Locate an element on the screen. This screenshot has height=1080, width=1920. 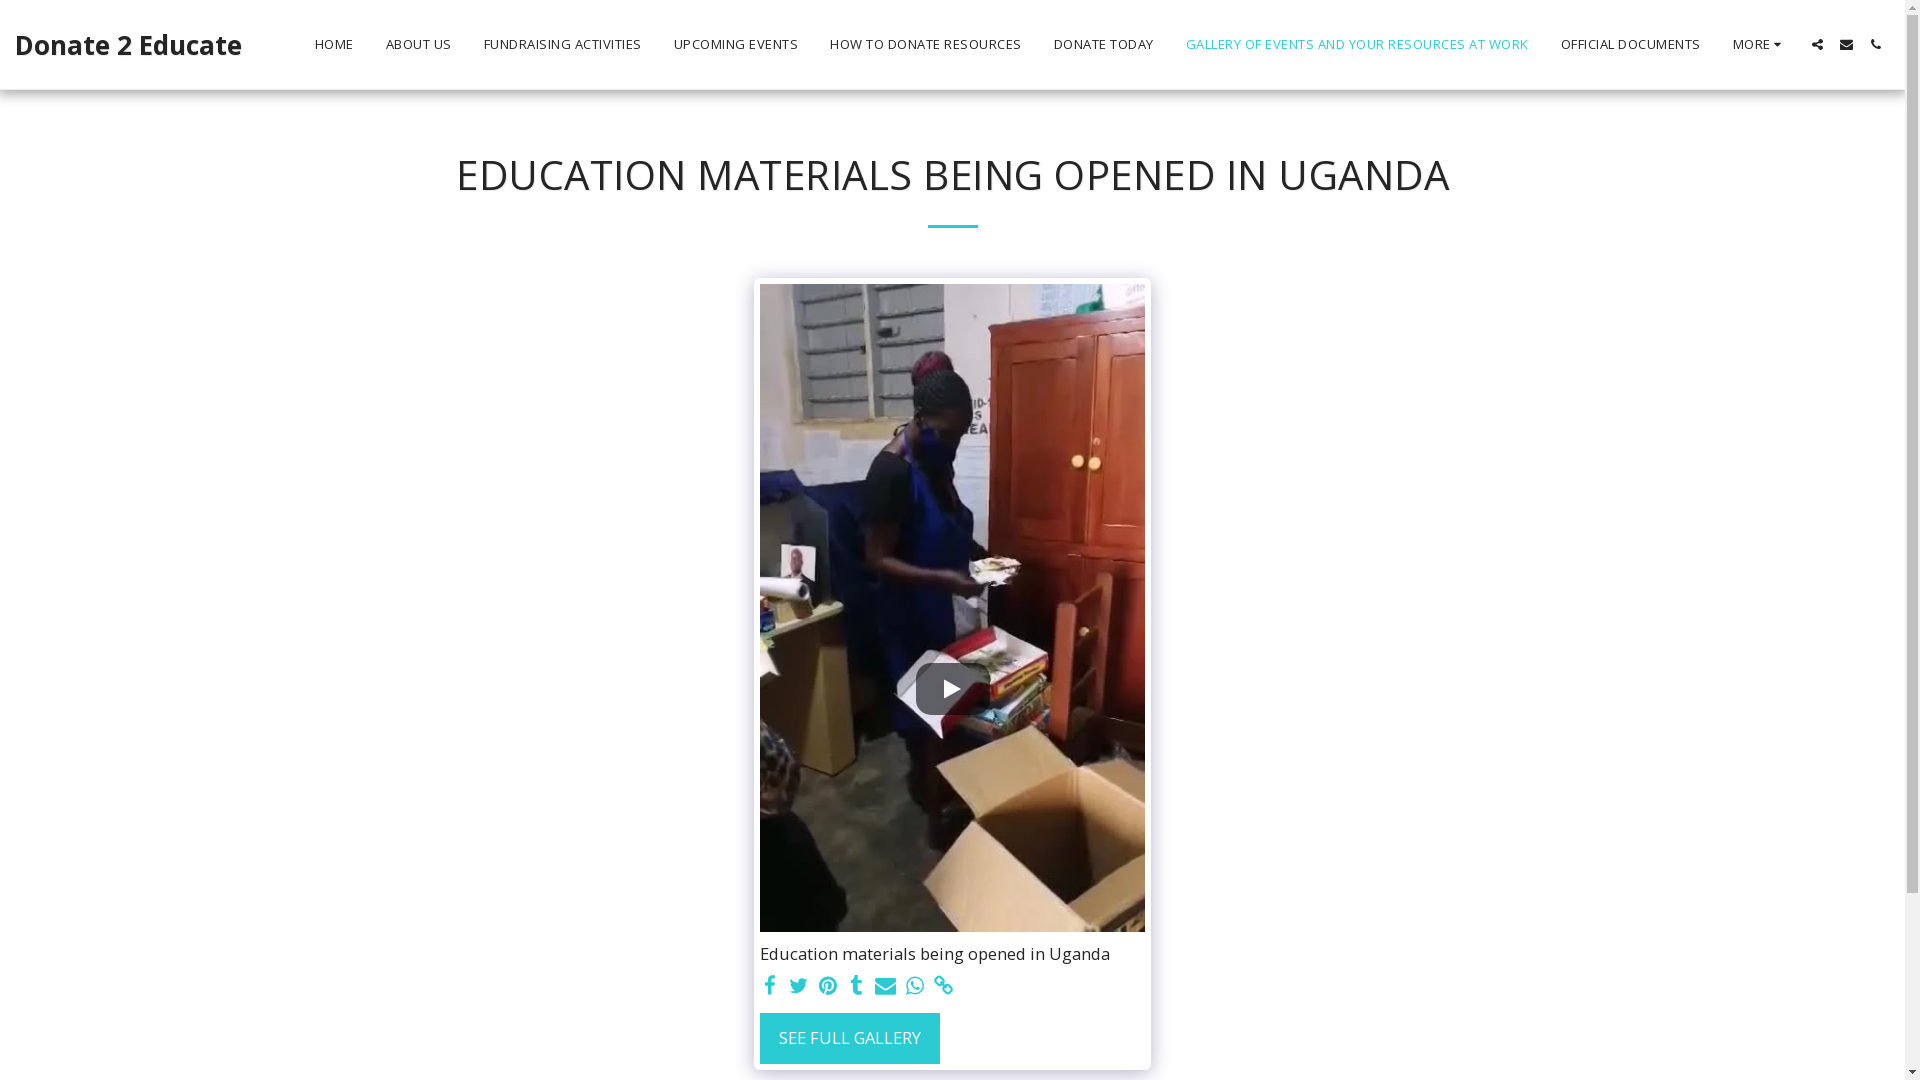
  is located at coordinates (886, 986).